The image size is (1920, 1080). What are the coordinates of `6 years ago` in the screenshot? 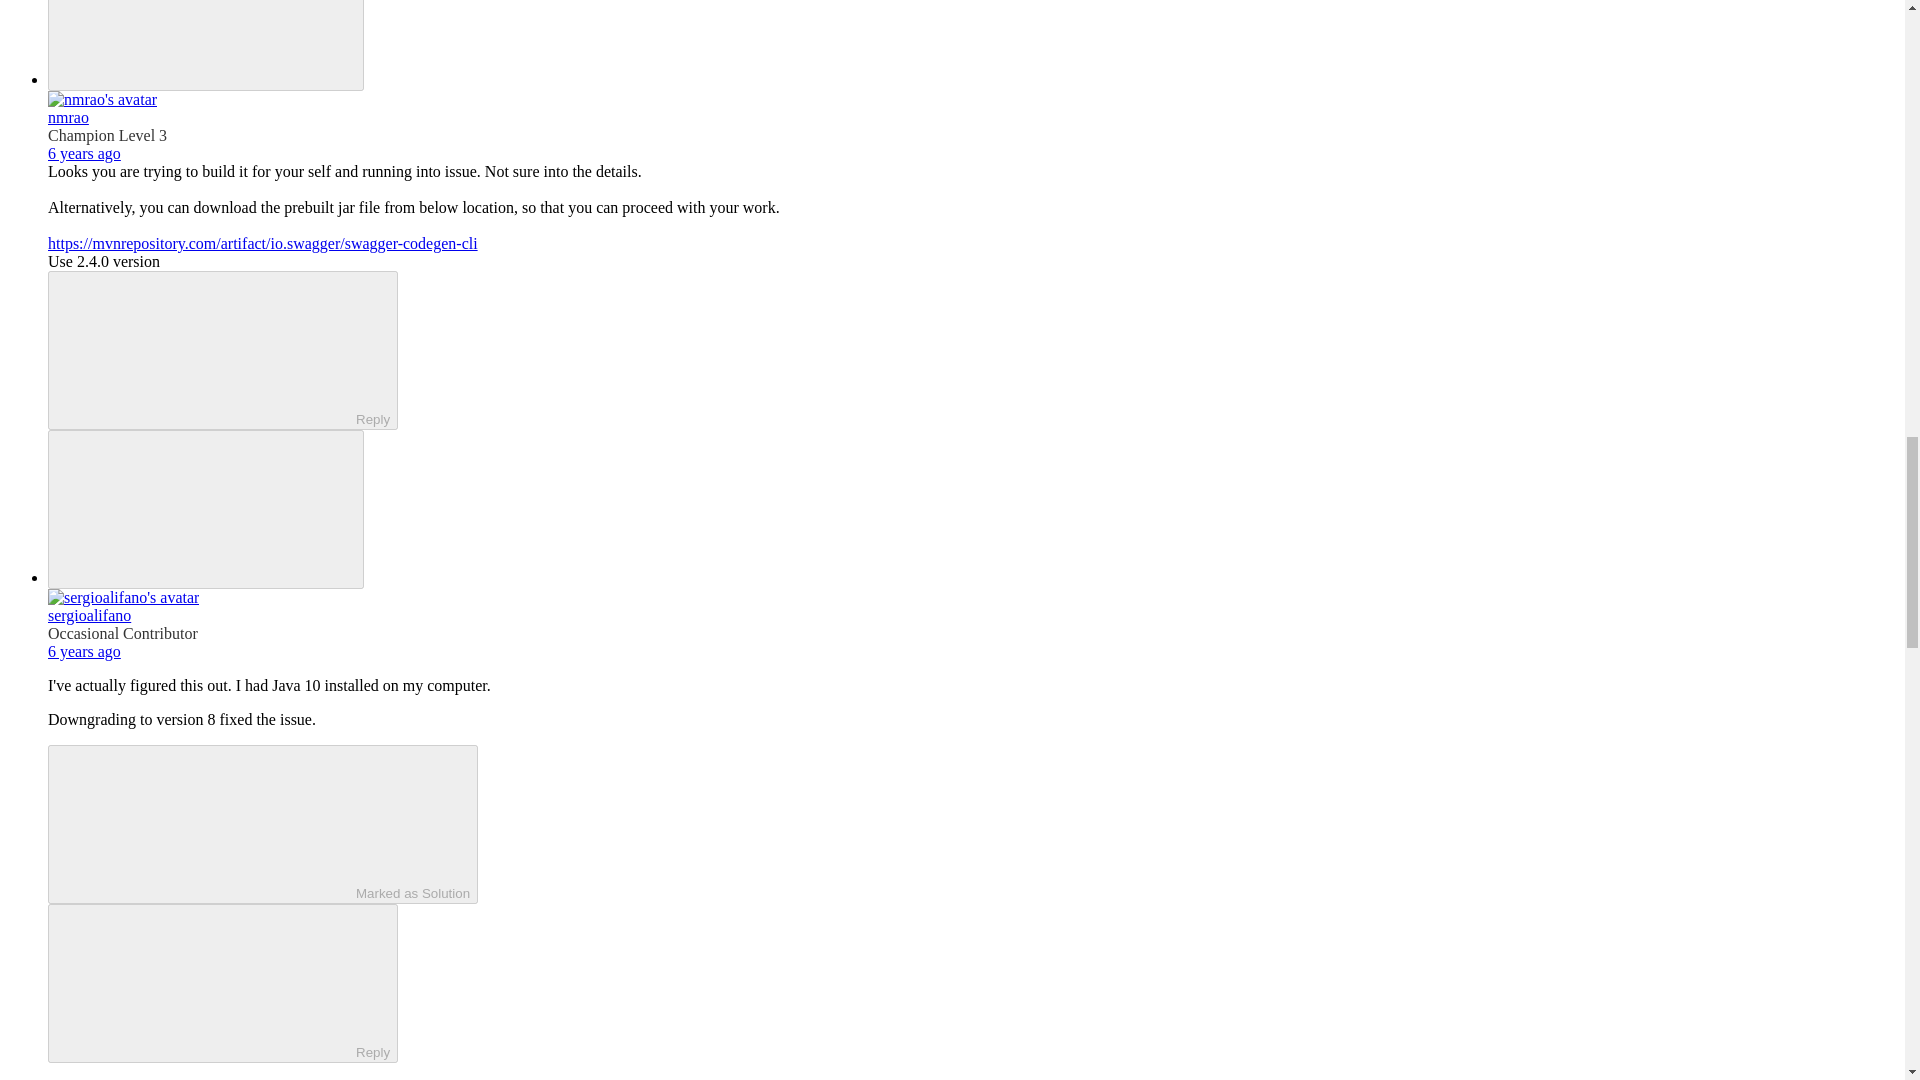 It's located at (84, 153).